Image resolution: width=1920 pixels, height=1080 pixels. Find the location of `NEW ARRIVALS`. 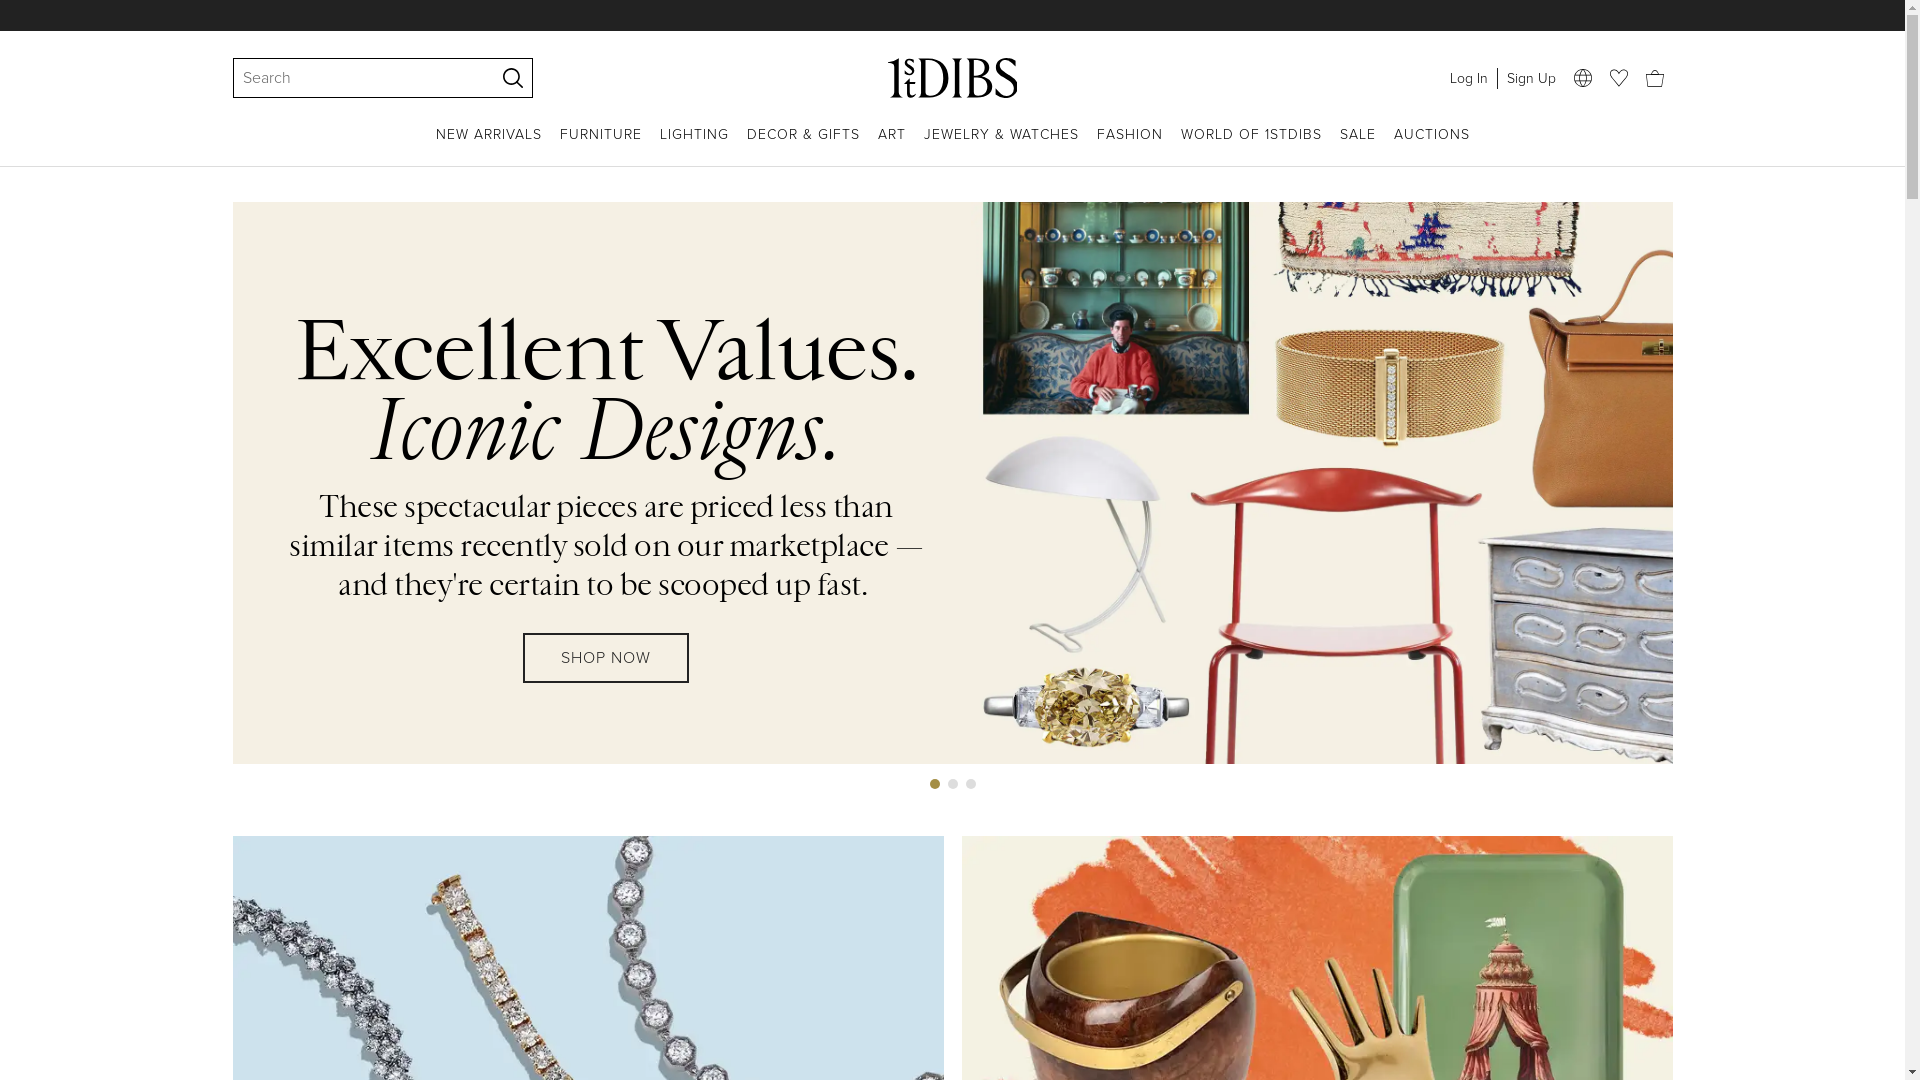

NEW ARRIVALS is located at coordinates (489, 146).